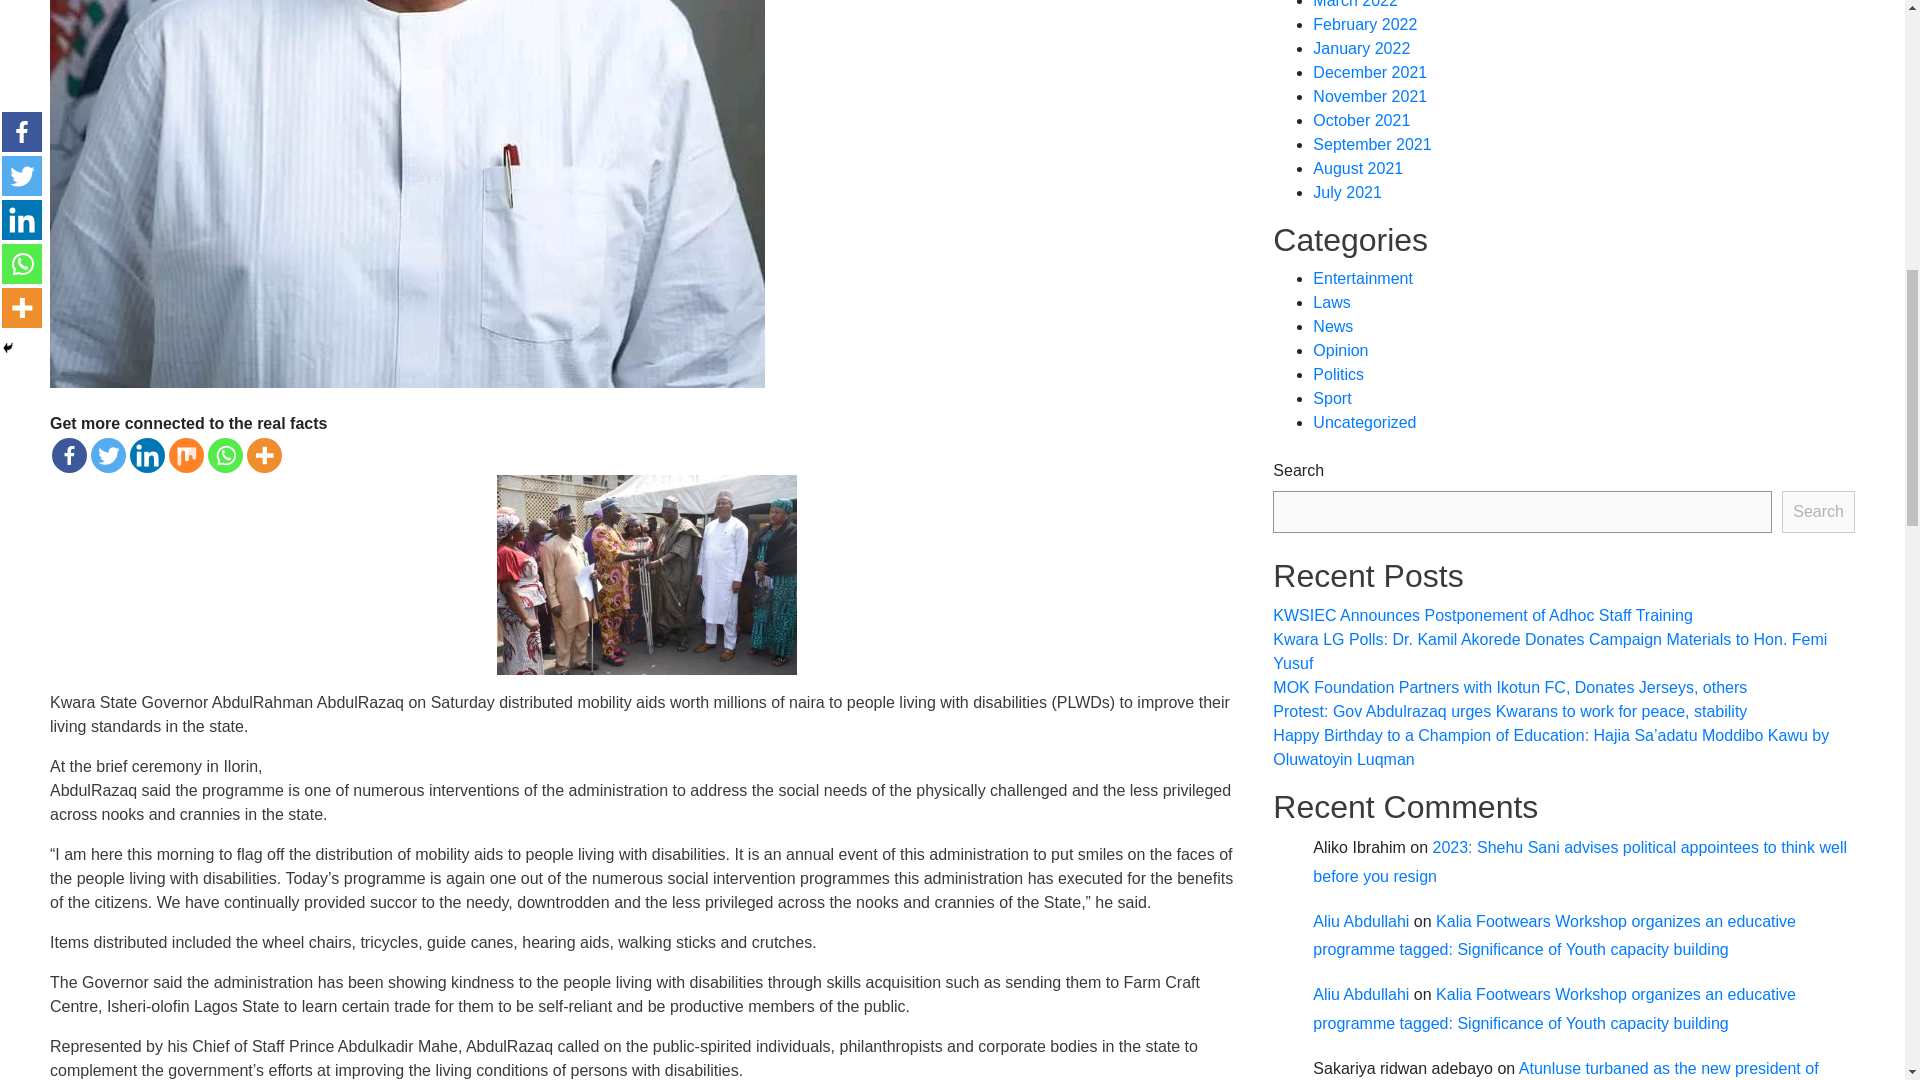 This screenshot has height=1080, width=1920. What do you see at coordinates (108, 456) in the screenshot?
I see `Twitter` at bounding box center [108, 456].